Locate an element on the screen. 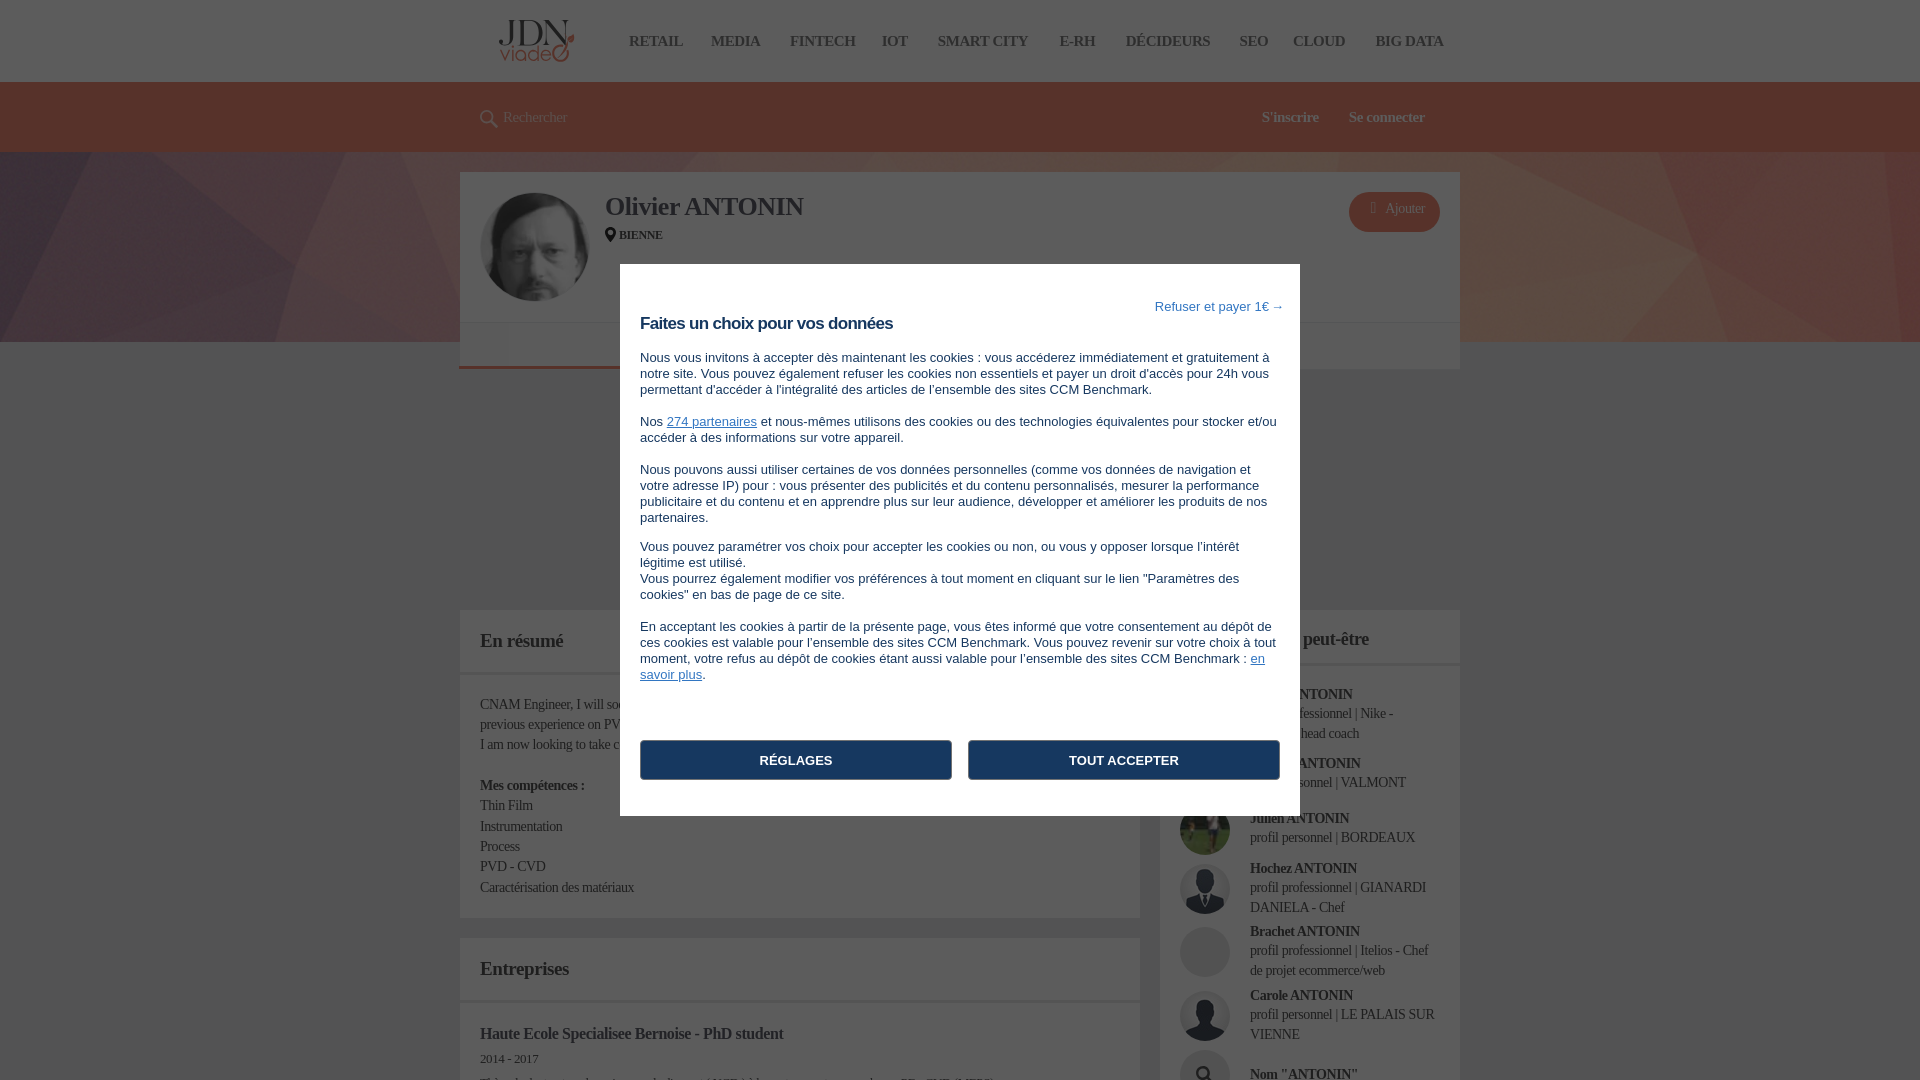  E-RH is located at coordinates (1078, 40).